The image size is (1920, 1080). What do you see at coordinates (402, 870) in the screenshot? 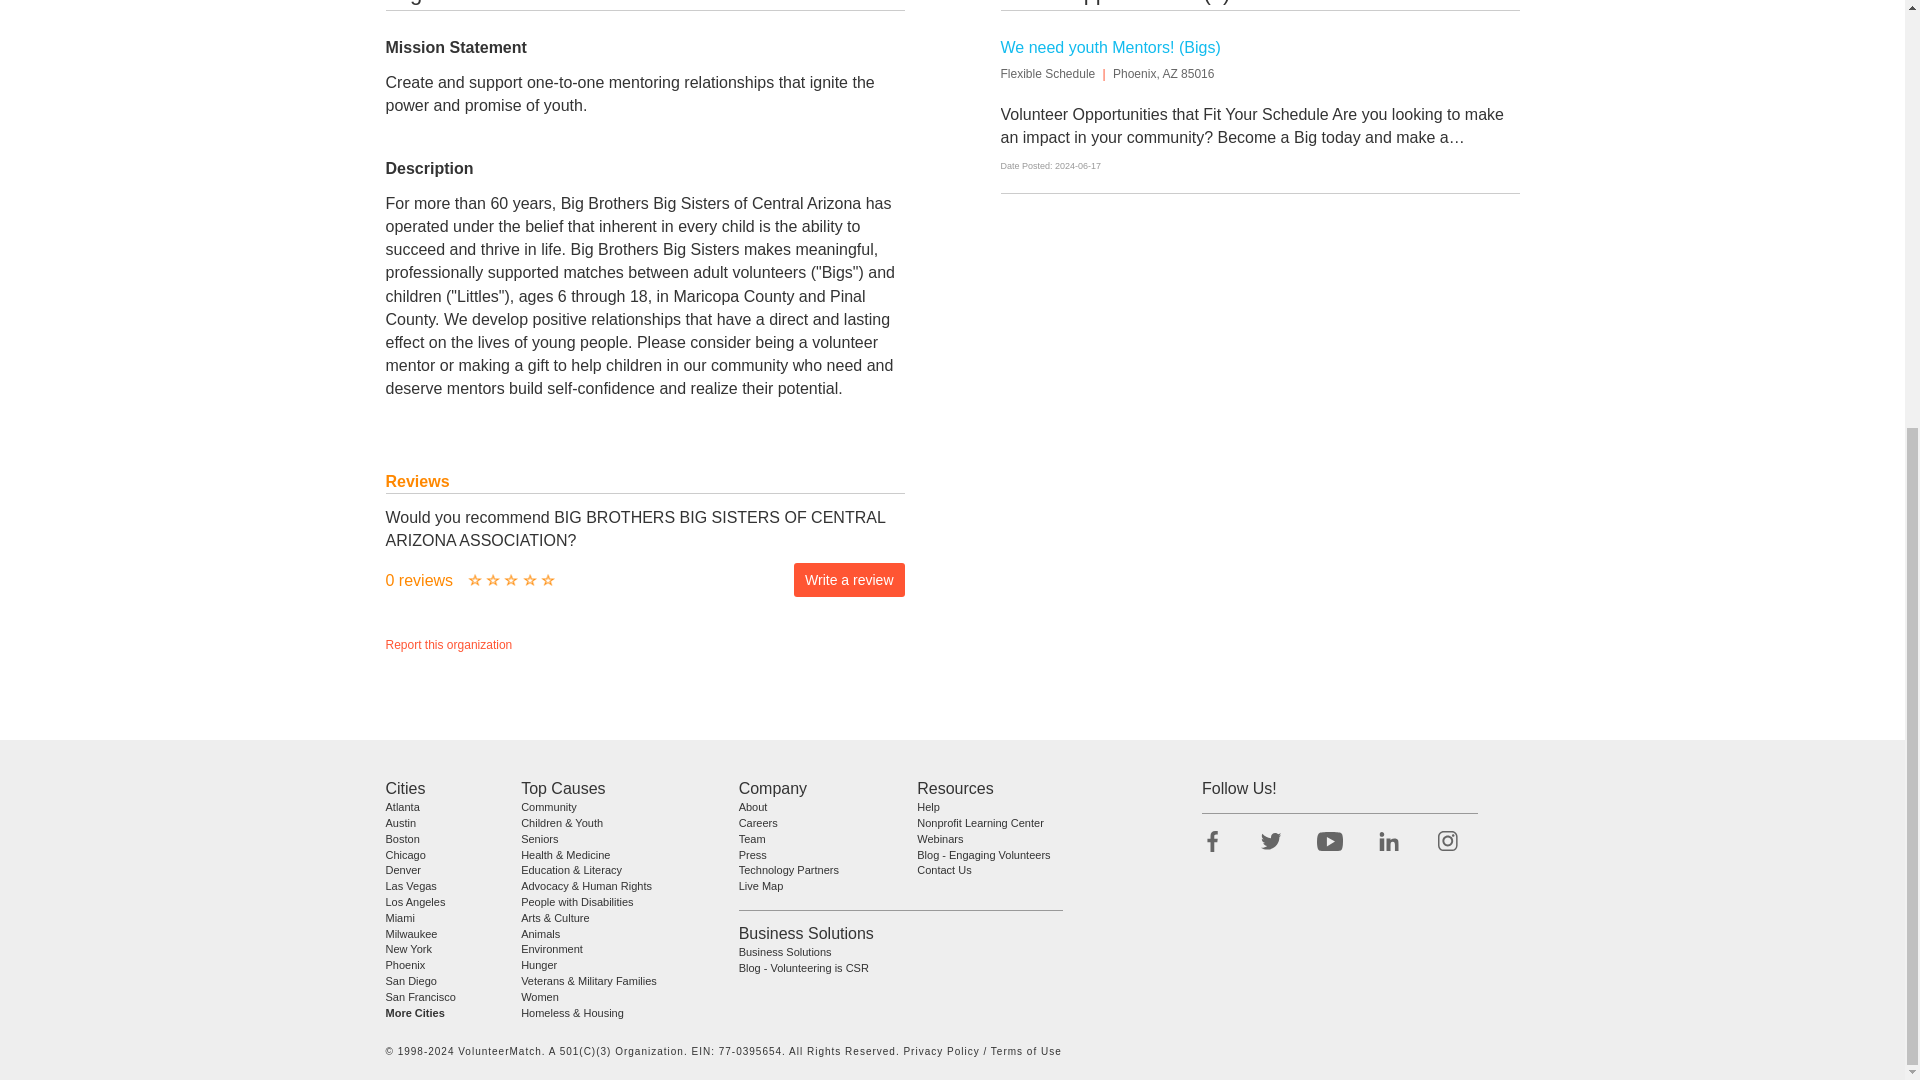
I see `Denver` at bounding box center [402, 870].